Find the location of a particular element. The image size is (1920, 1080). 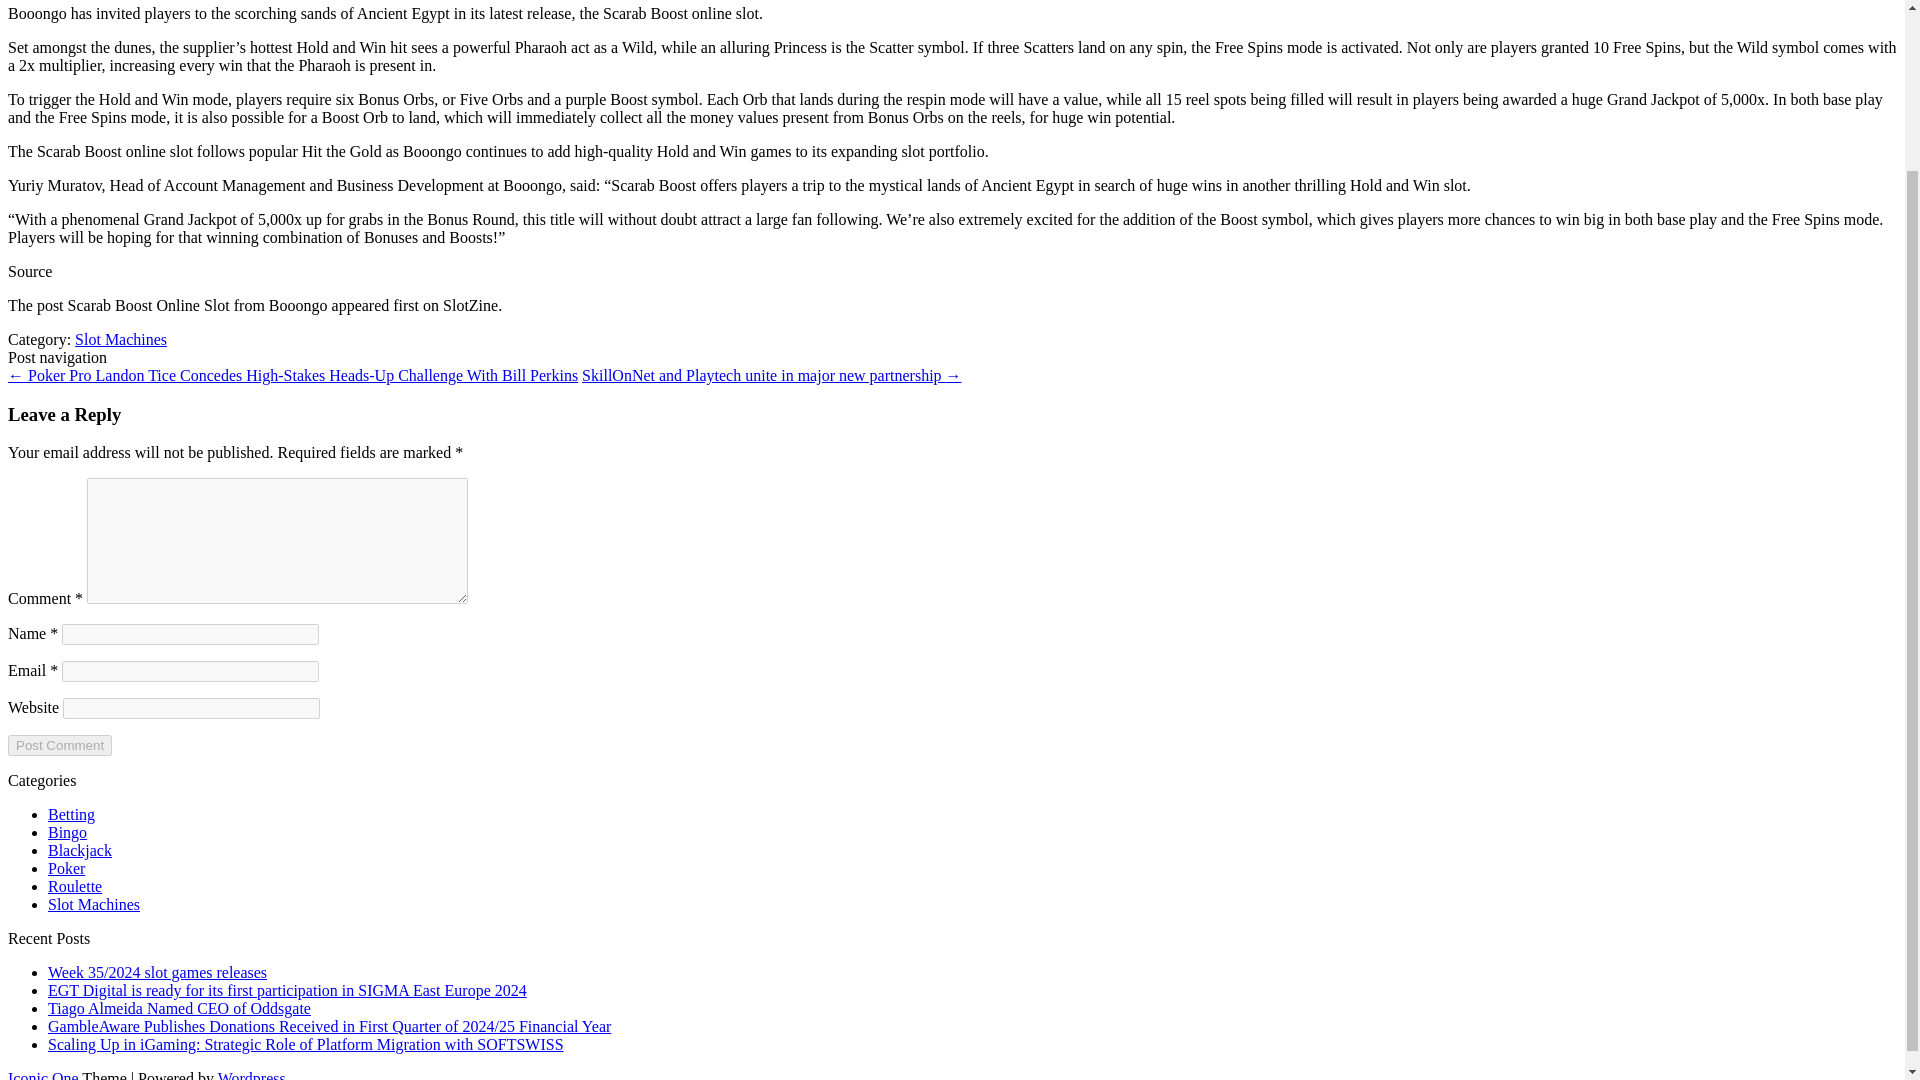

Slot Machines is located at coordinates (120, 338).